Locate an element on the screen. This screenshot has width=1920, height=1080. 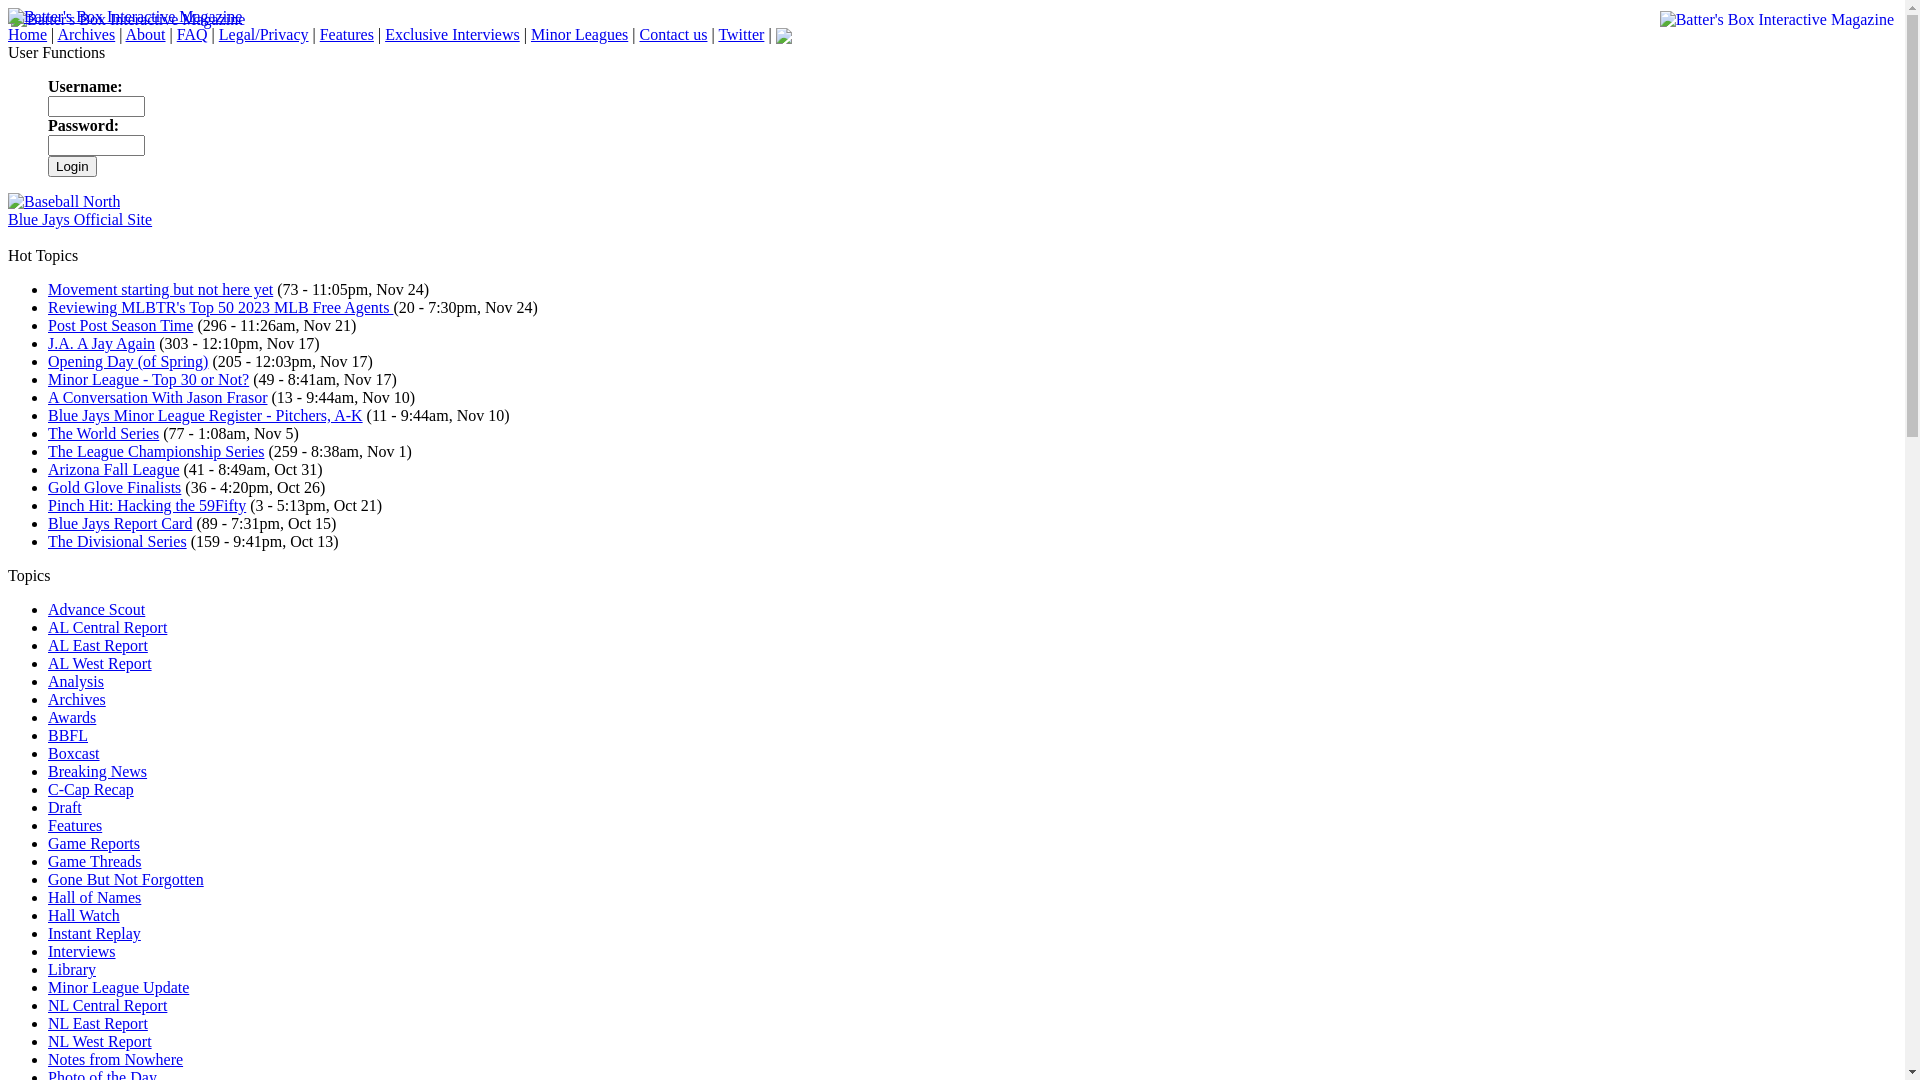
Blue Jays Minor League Register - Pitchers, A-K is located at coordinates (206, 416).